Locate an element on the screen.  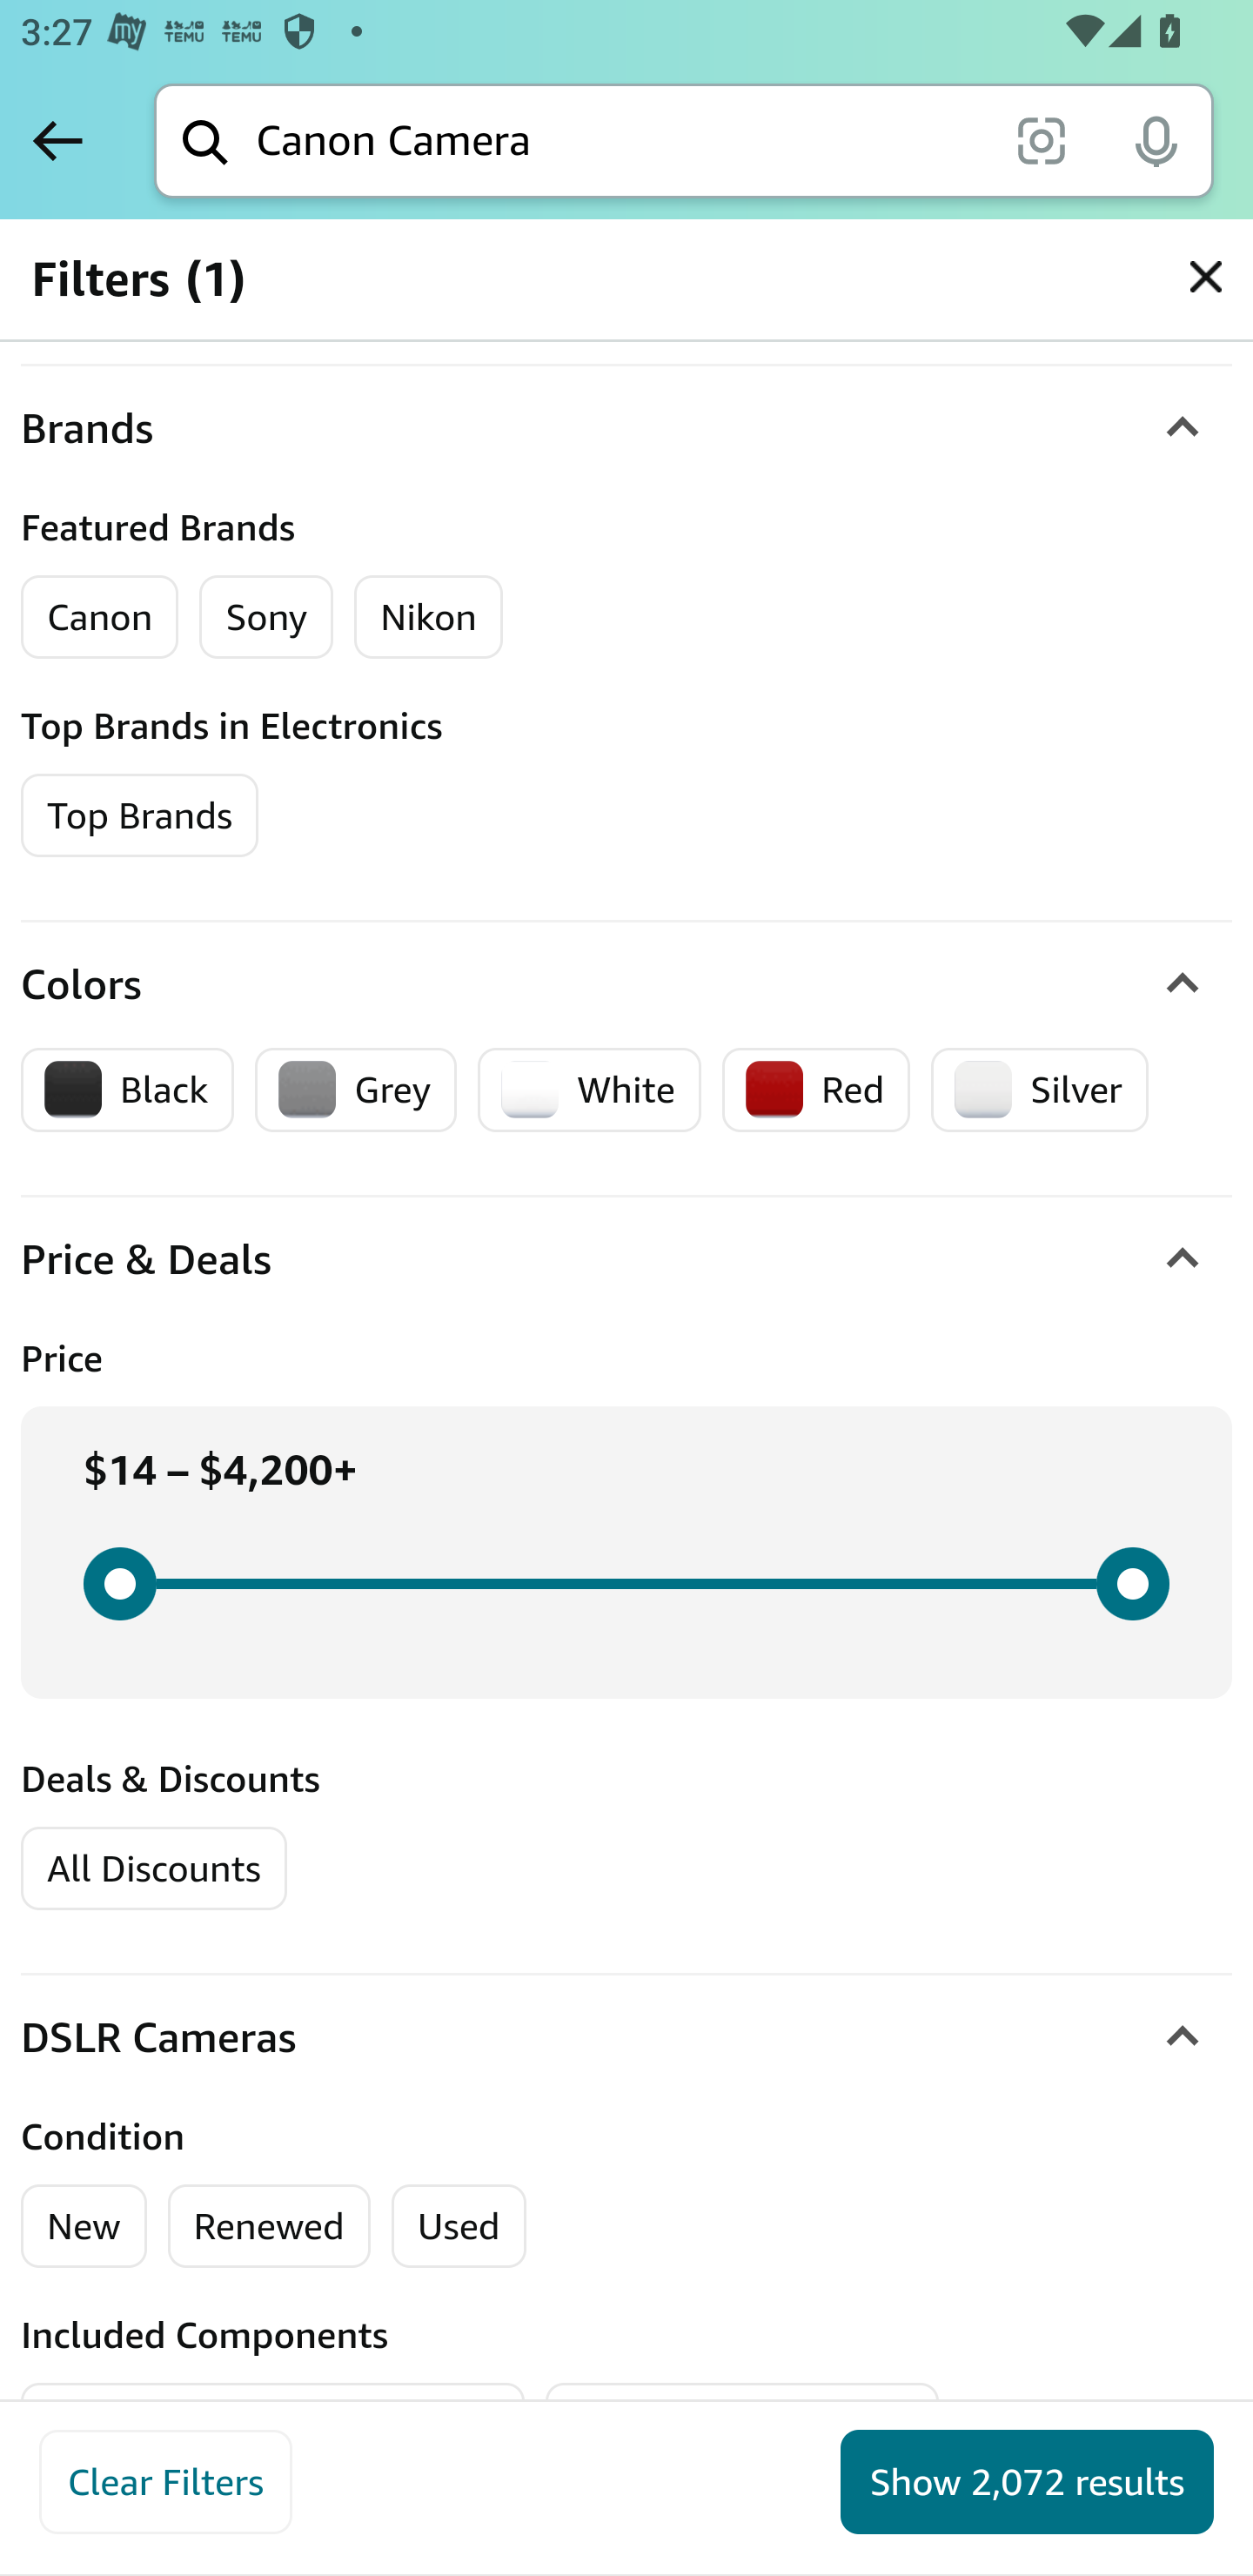
Price & Deals is located at coordinates (626, 1259).